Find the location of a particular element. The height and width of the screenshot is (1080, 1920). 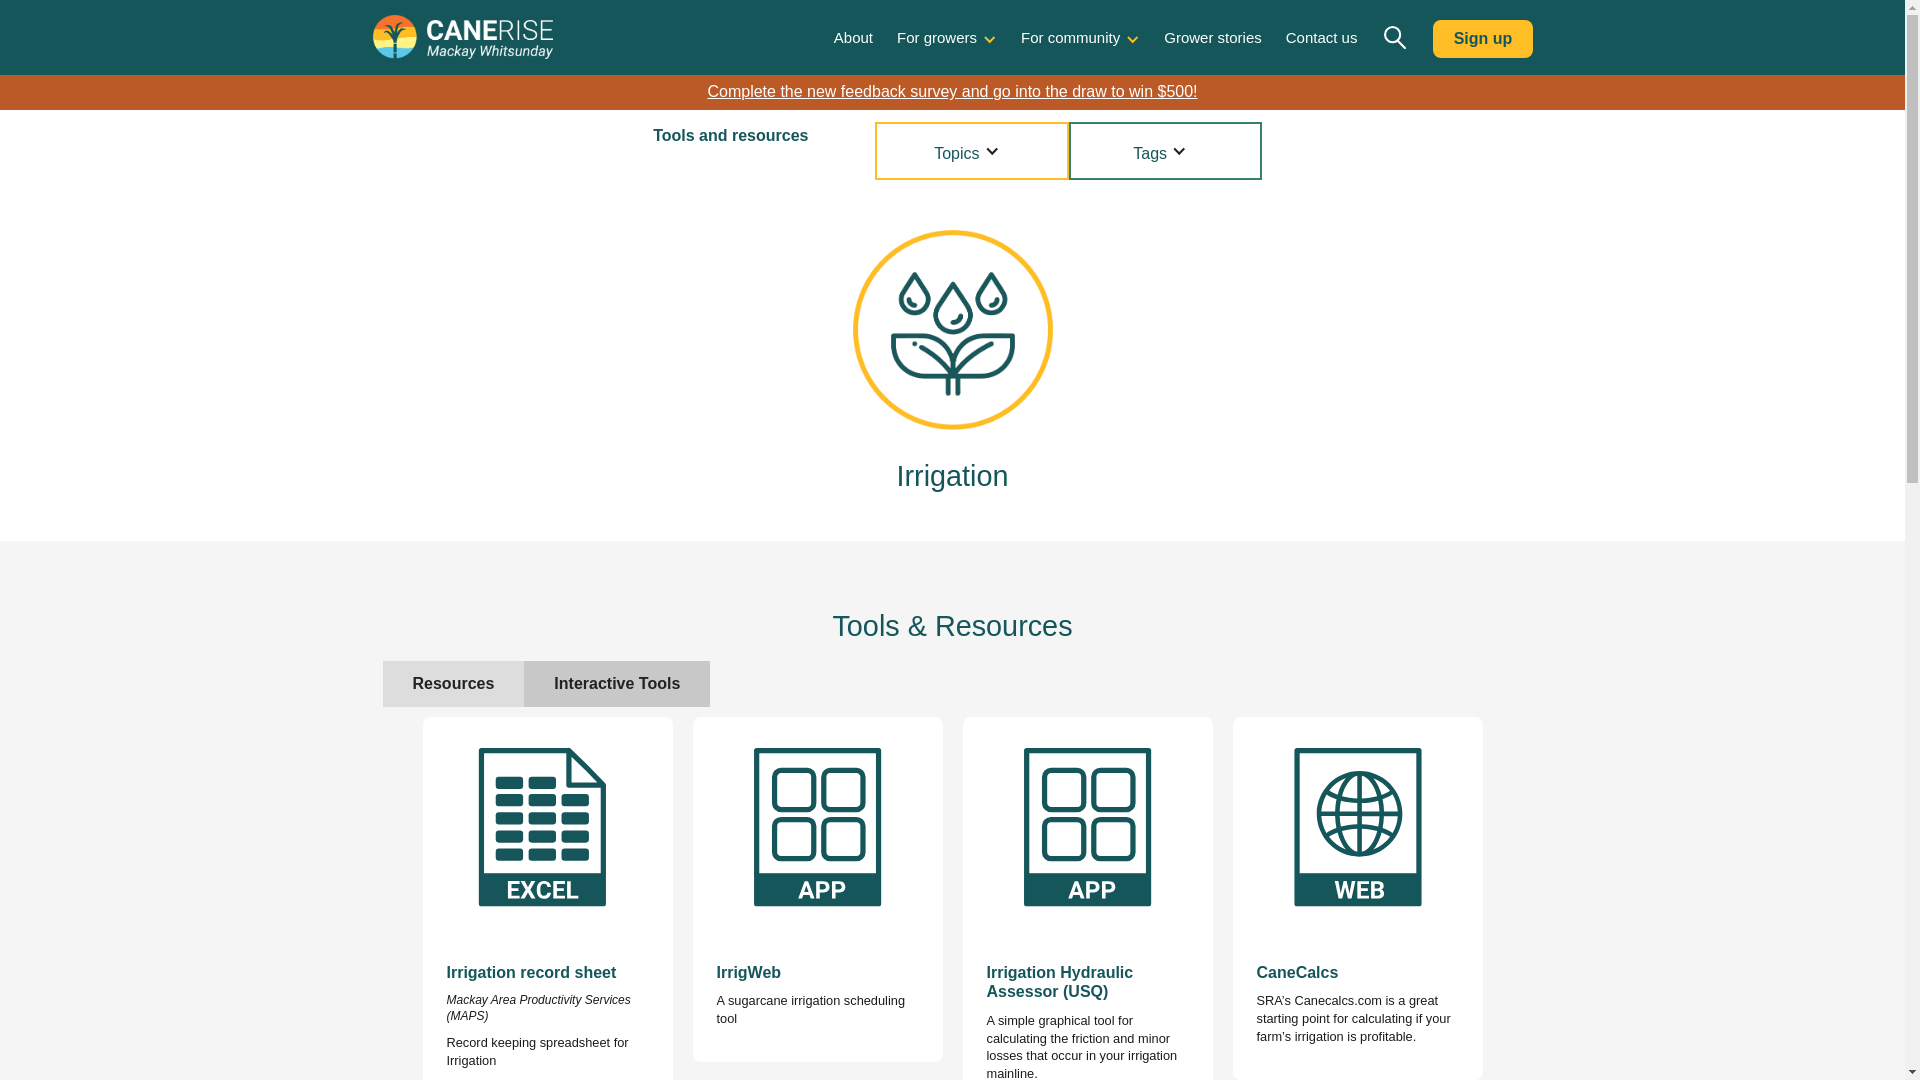

Grower stories is located at coordinates (1213, 38).